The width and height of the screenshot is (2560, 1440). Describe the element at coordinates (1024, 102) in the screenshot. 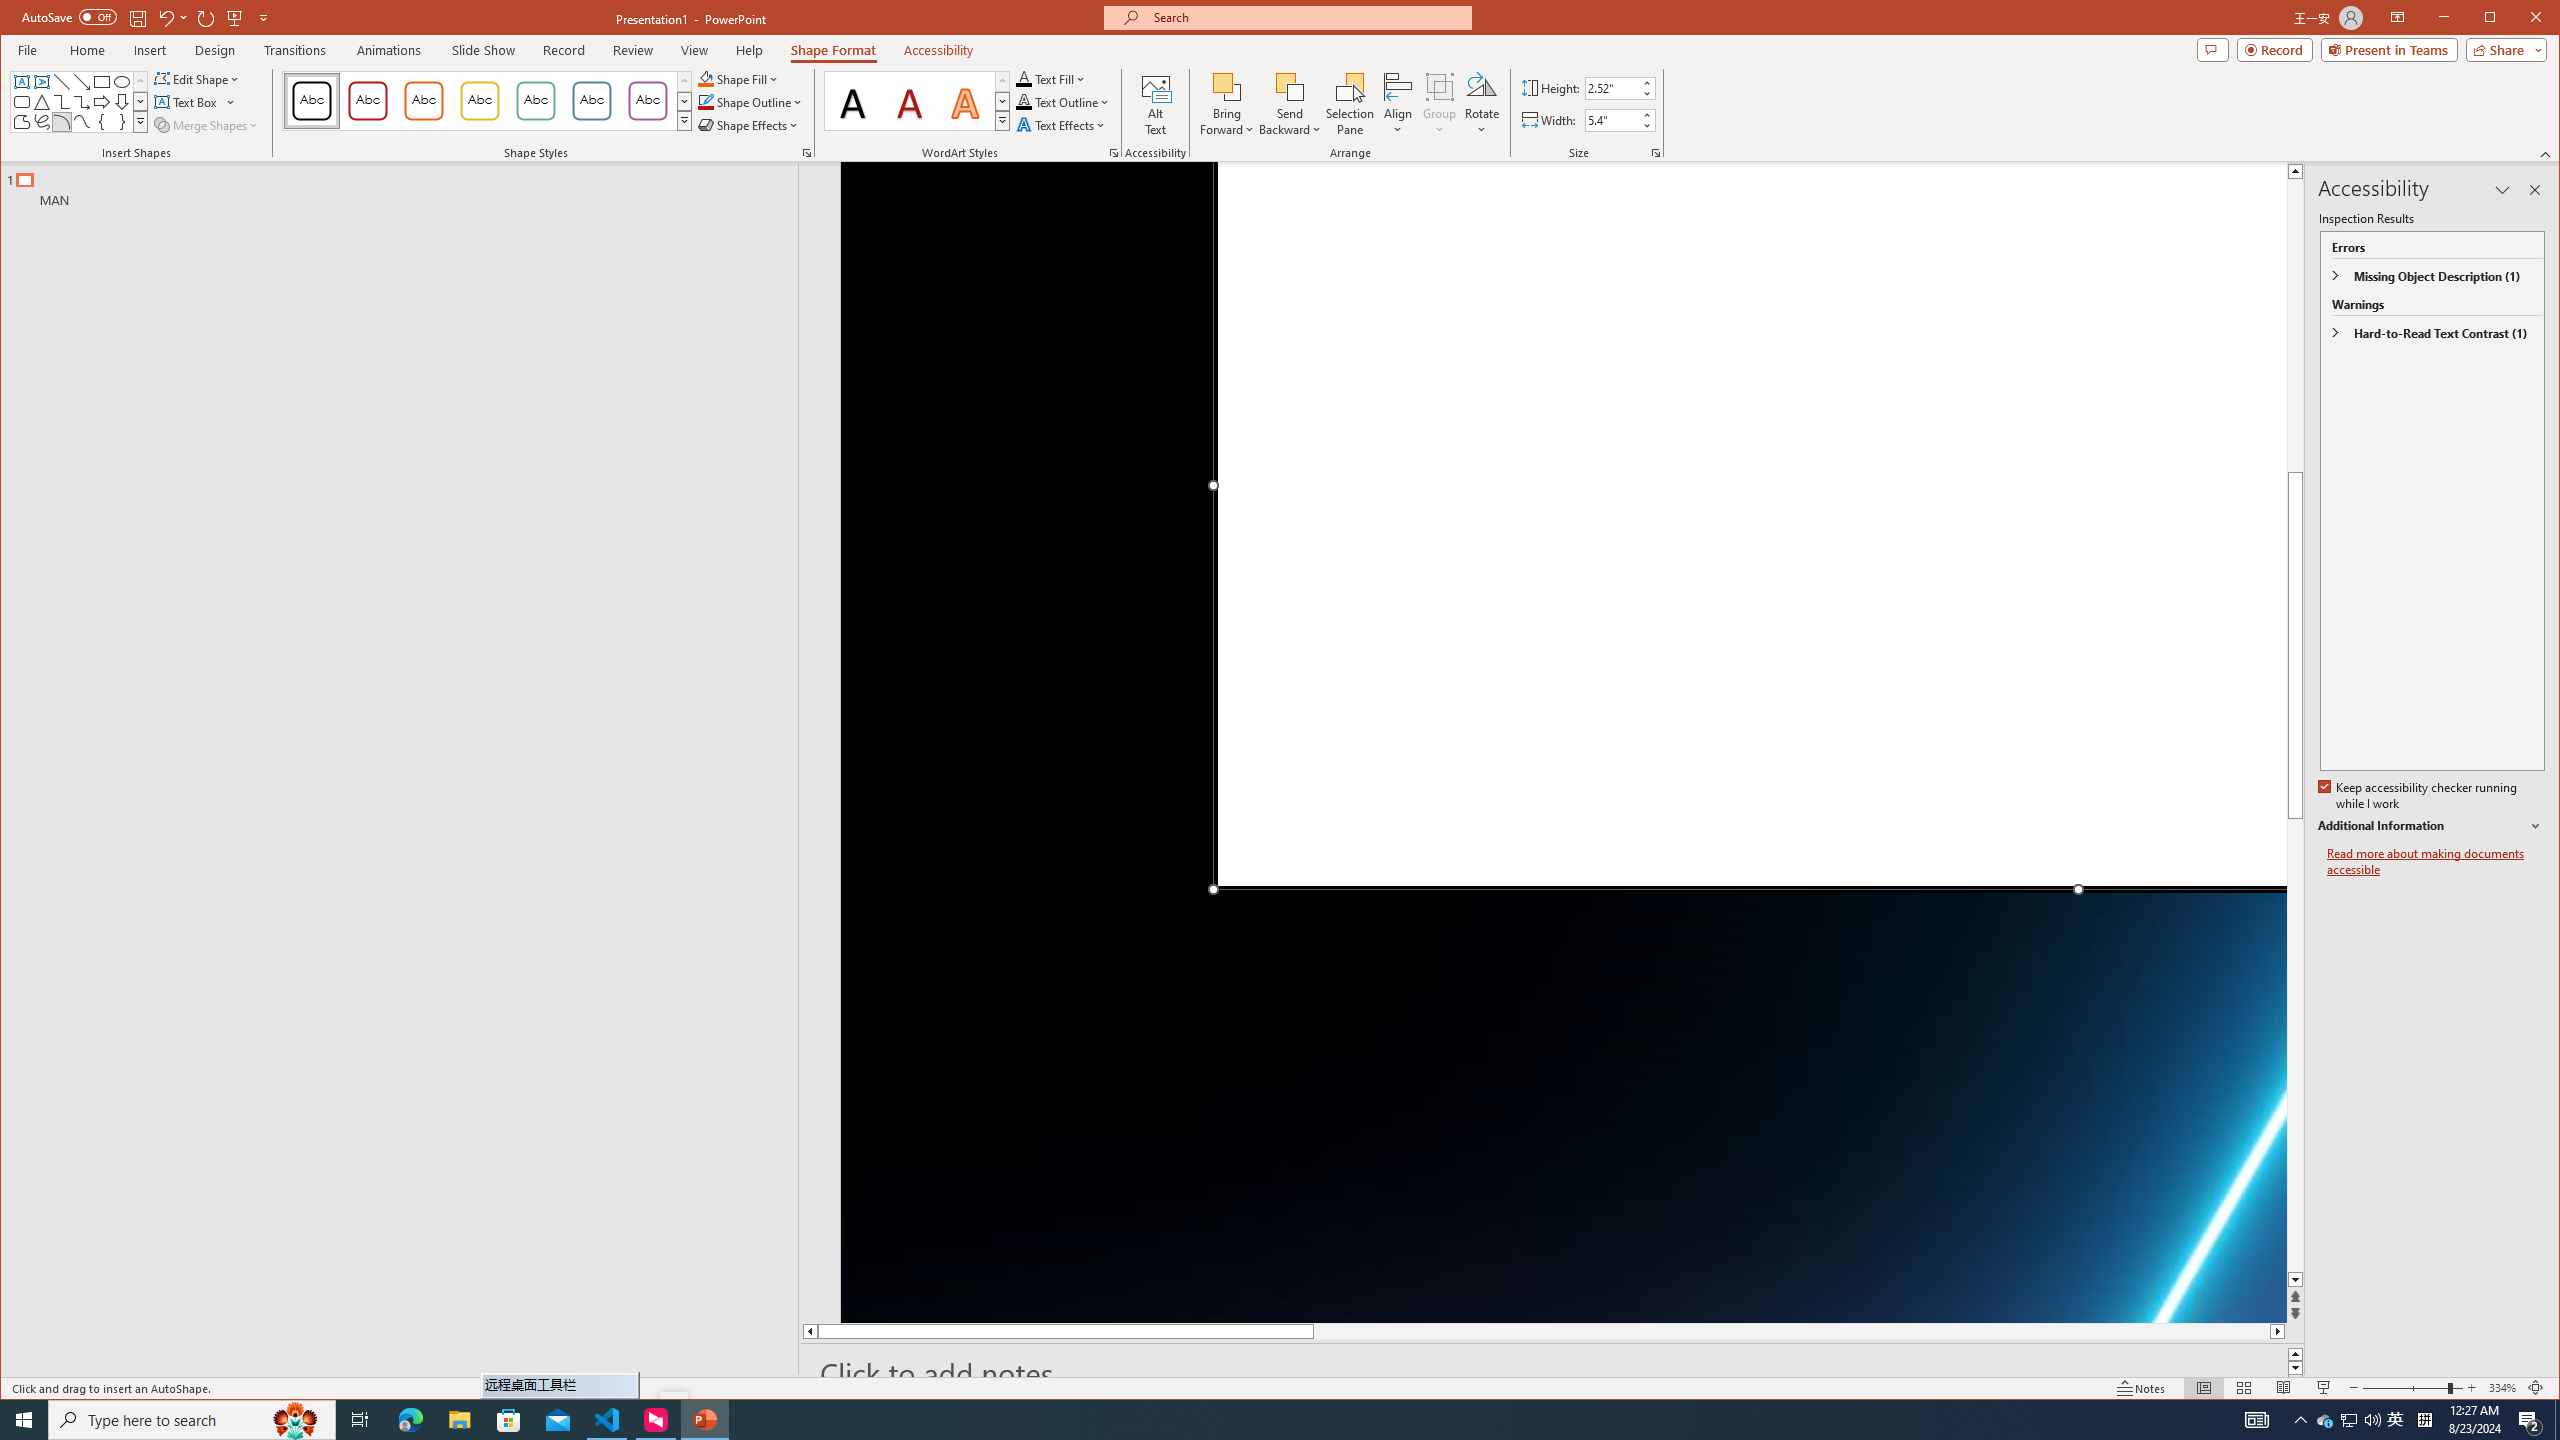

I see `Text Outline RGB(0, 0, 0)` at that location.